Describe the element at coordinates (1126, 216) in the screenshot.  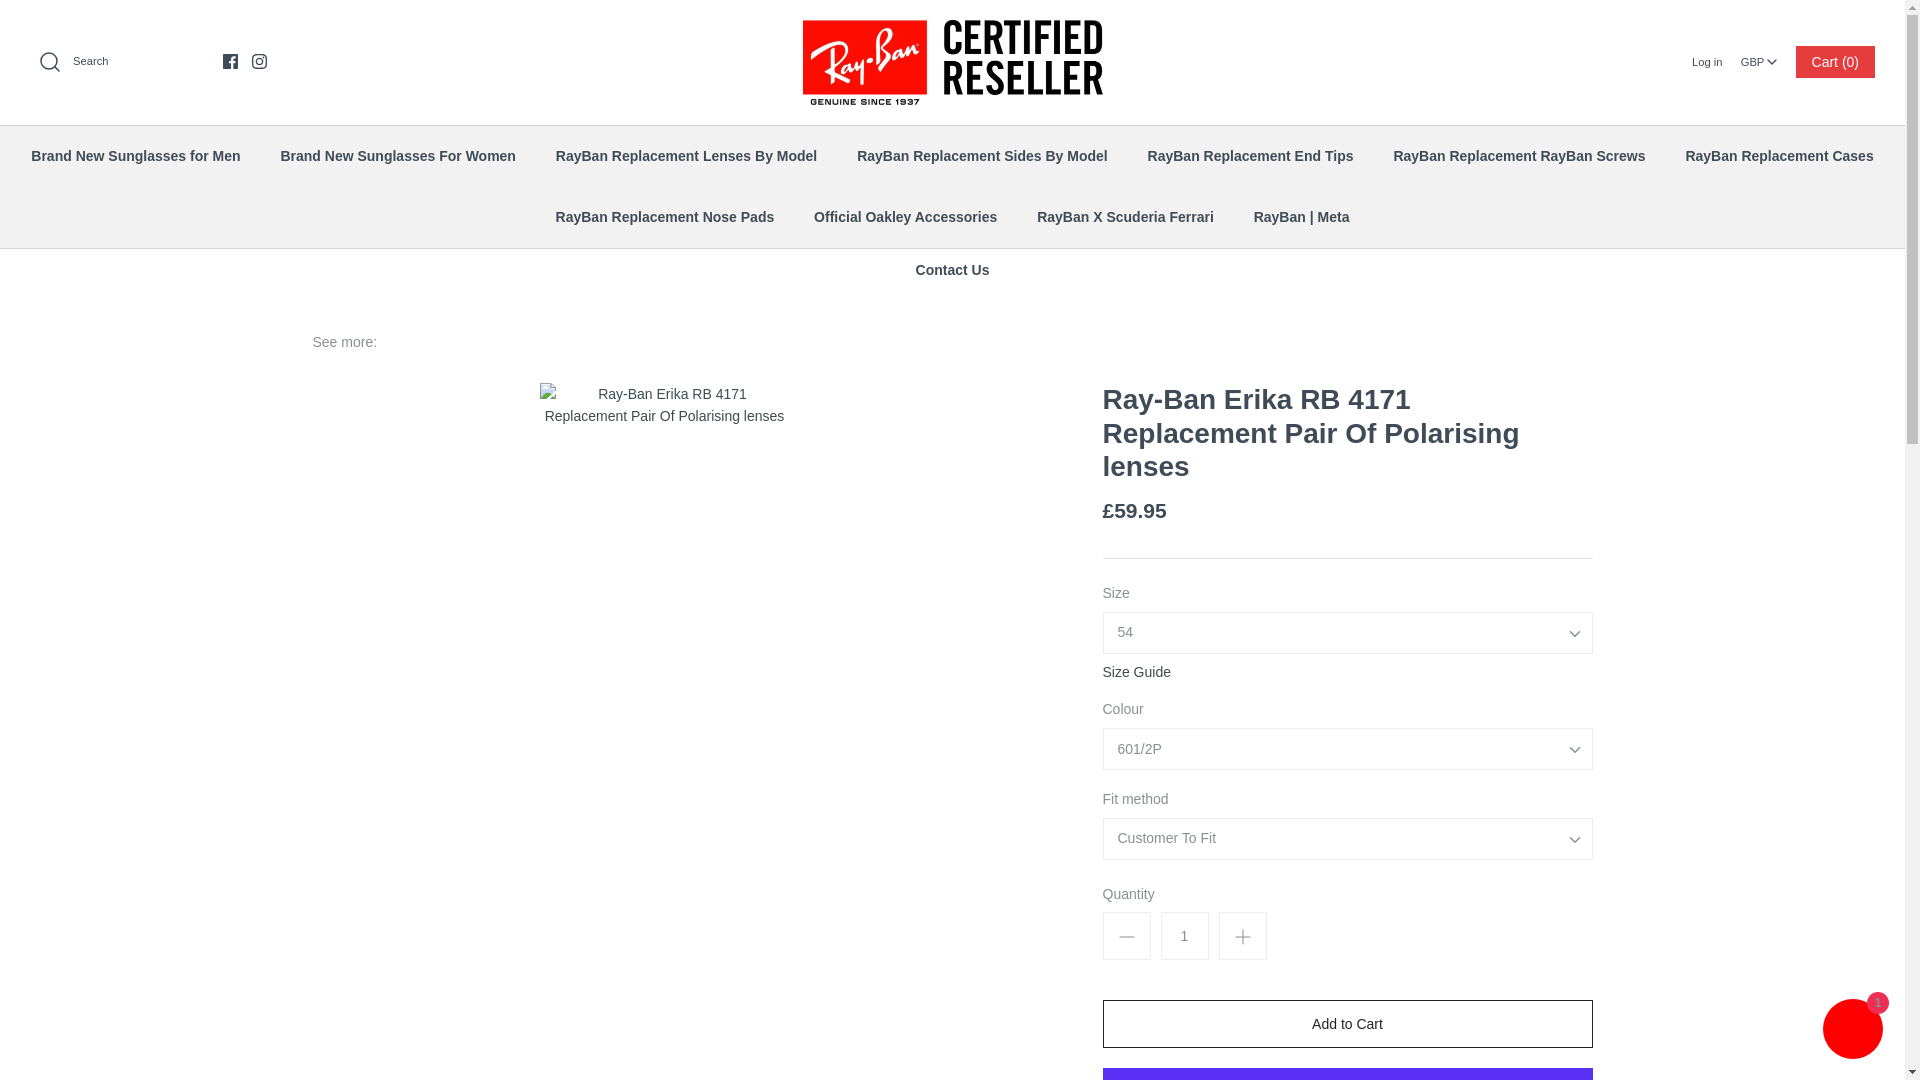
I see `RayBan X Scuderia Ferrari` at that location.